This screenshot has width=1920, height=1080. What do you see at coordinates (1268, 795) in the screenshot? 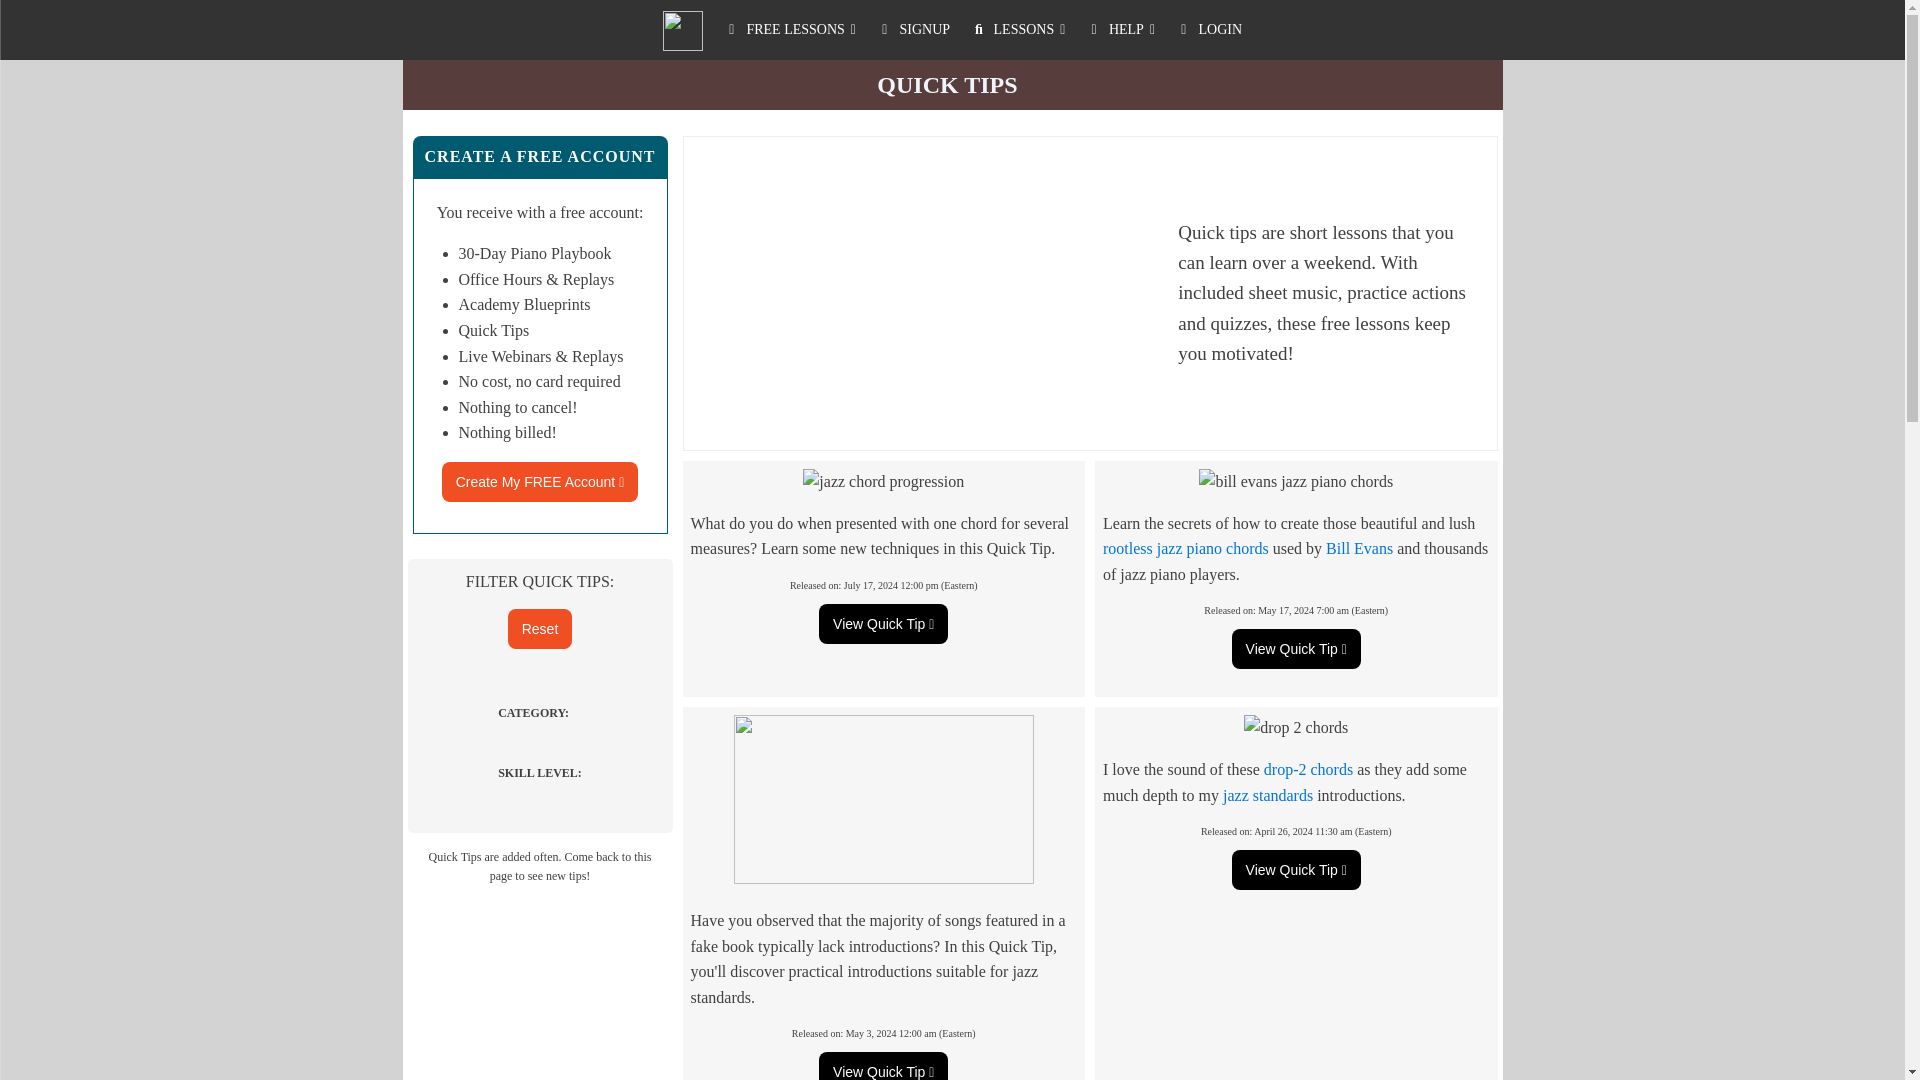
I see `12 Days of Jazz Standards` at bounding box center [1268, 795].